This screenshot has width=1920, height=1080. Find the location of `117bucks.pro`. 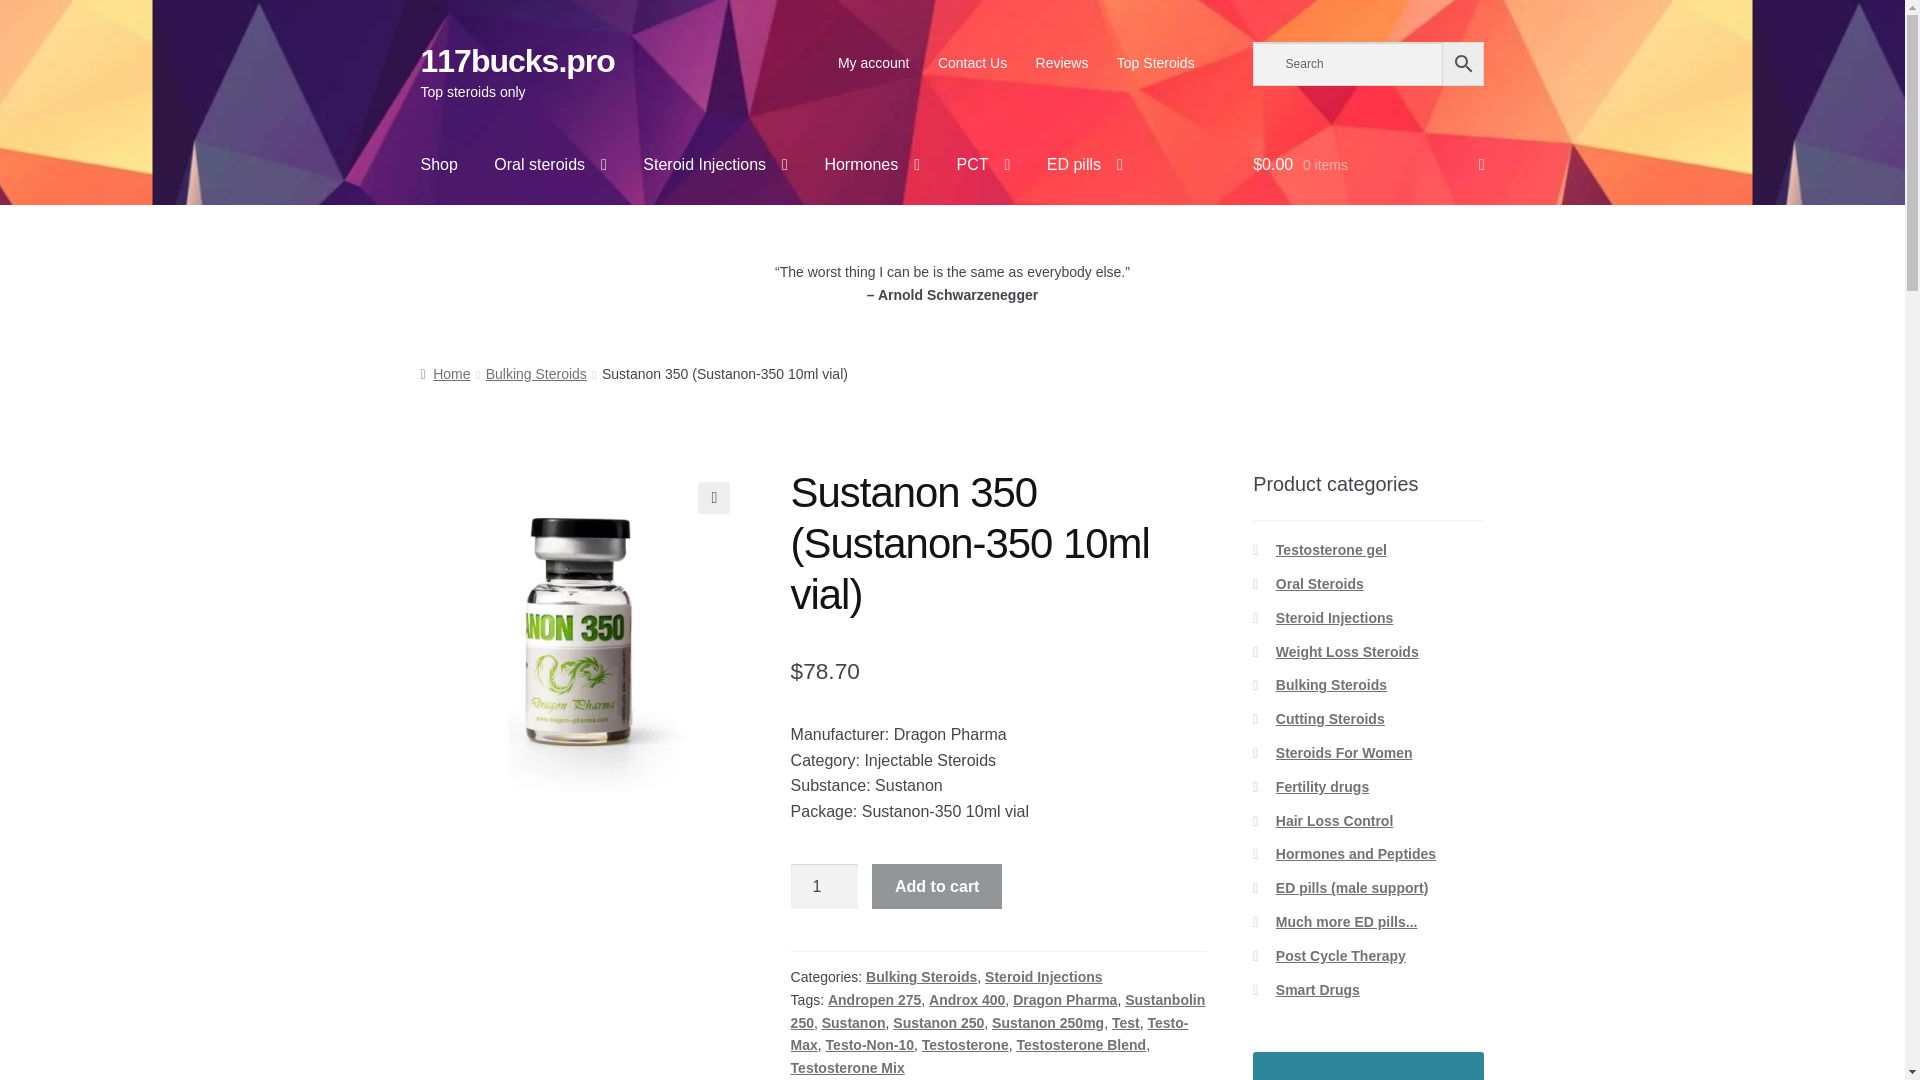

117bucks.pro is located at coordinates (517, 60).